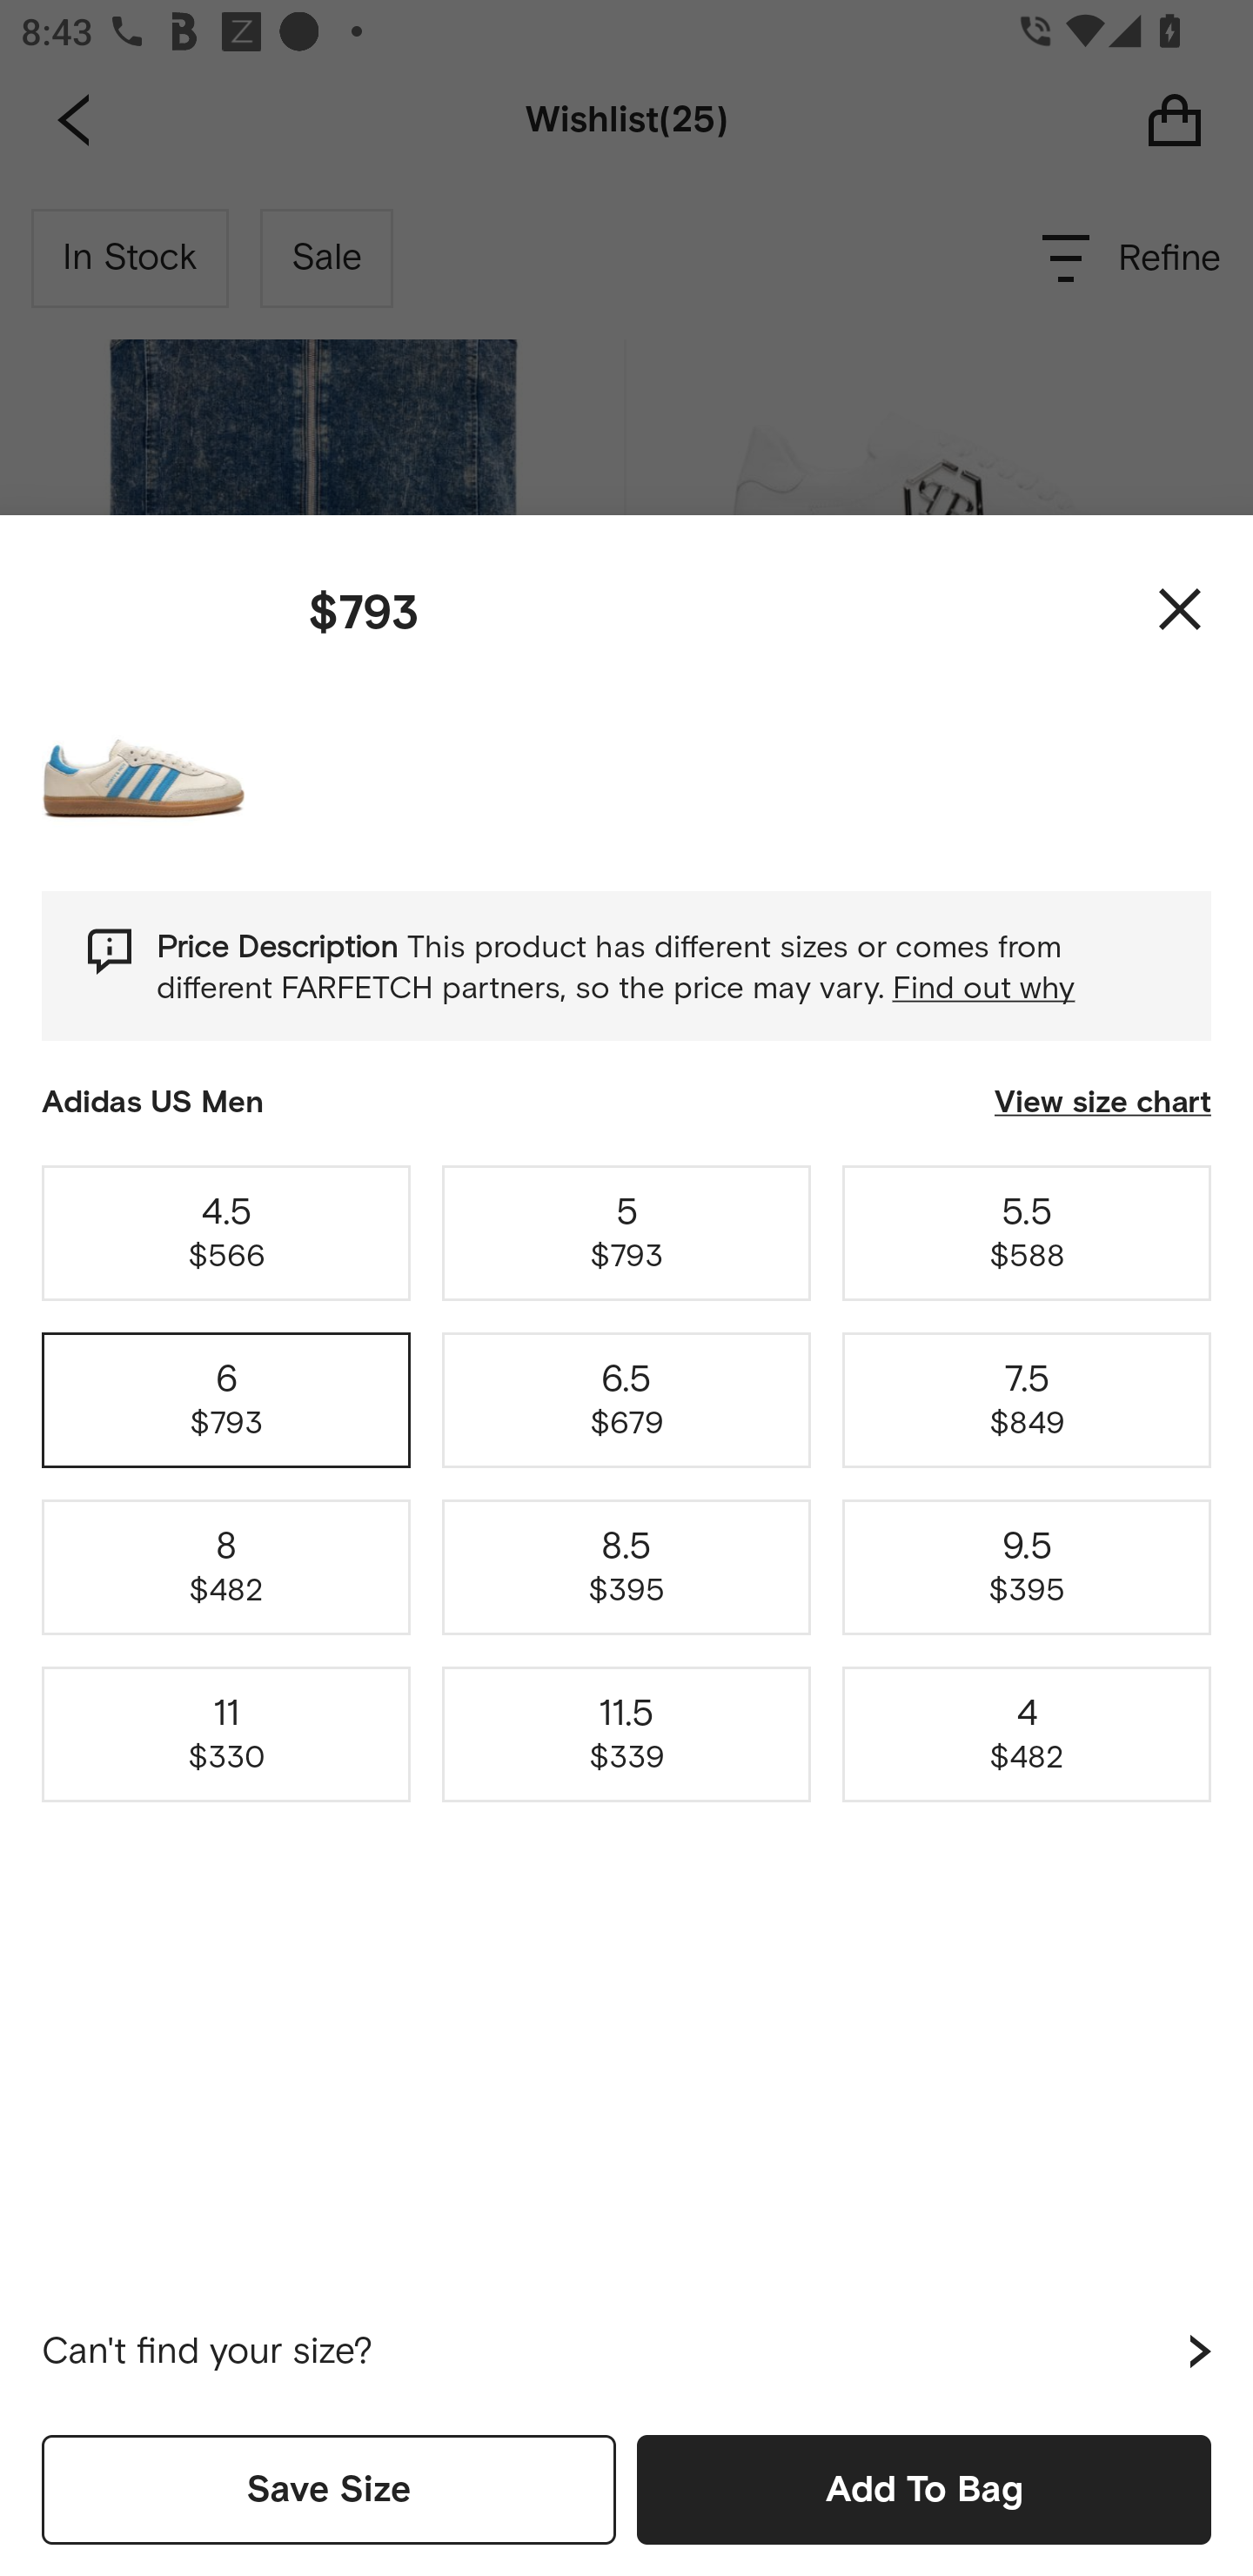 Image resolution: width=1253 pixels, height=2576 pixels. Describe the element at coordinates (626, 1232) in the screenshot. I see `5 $793` at that location.